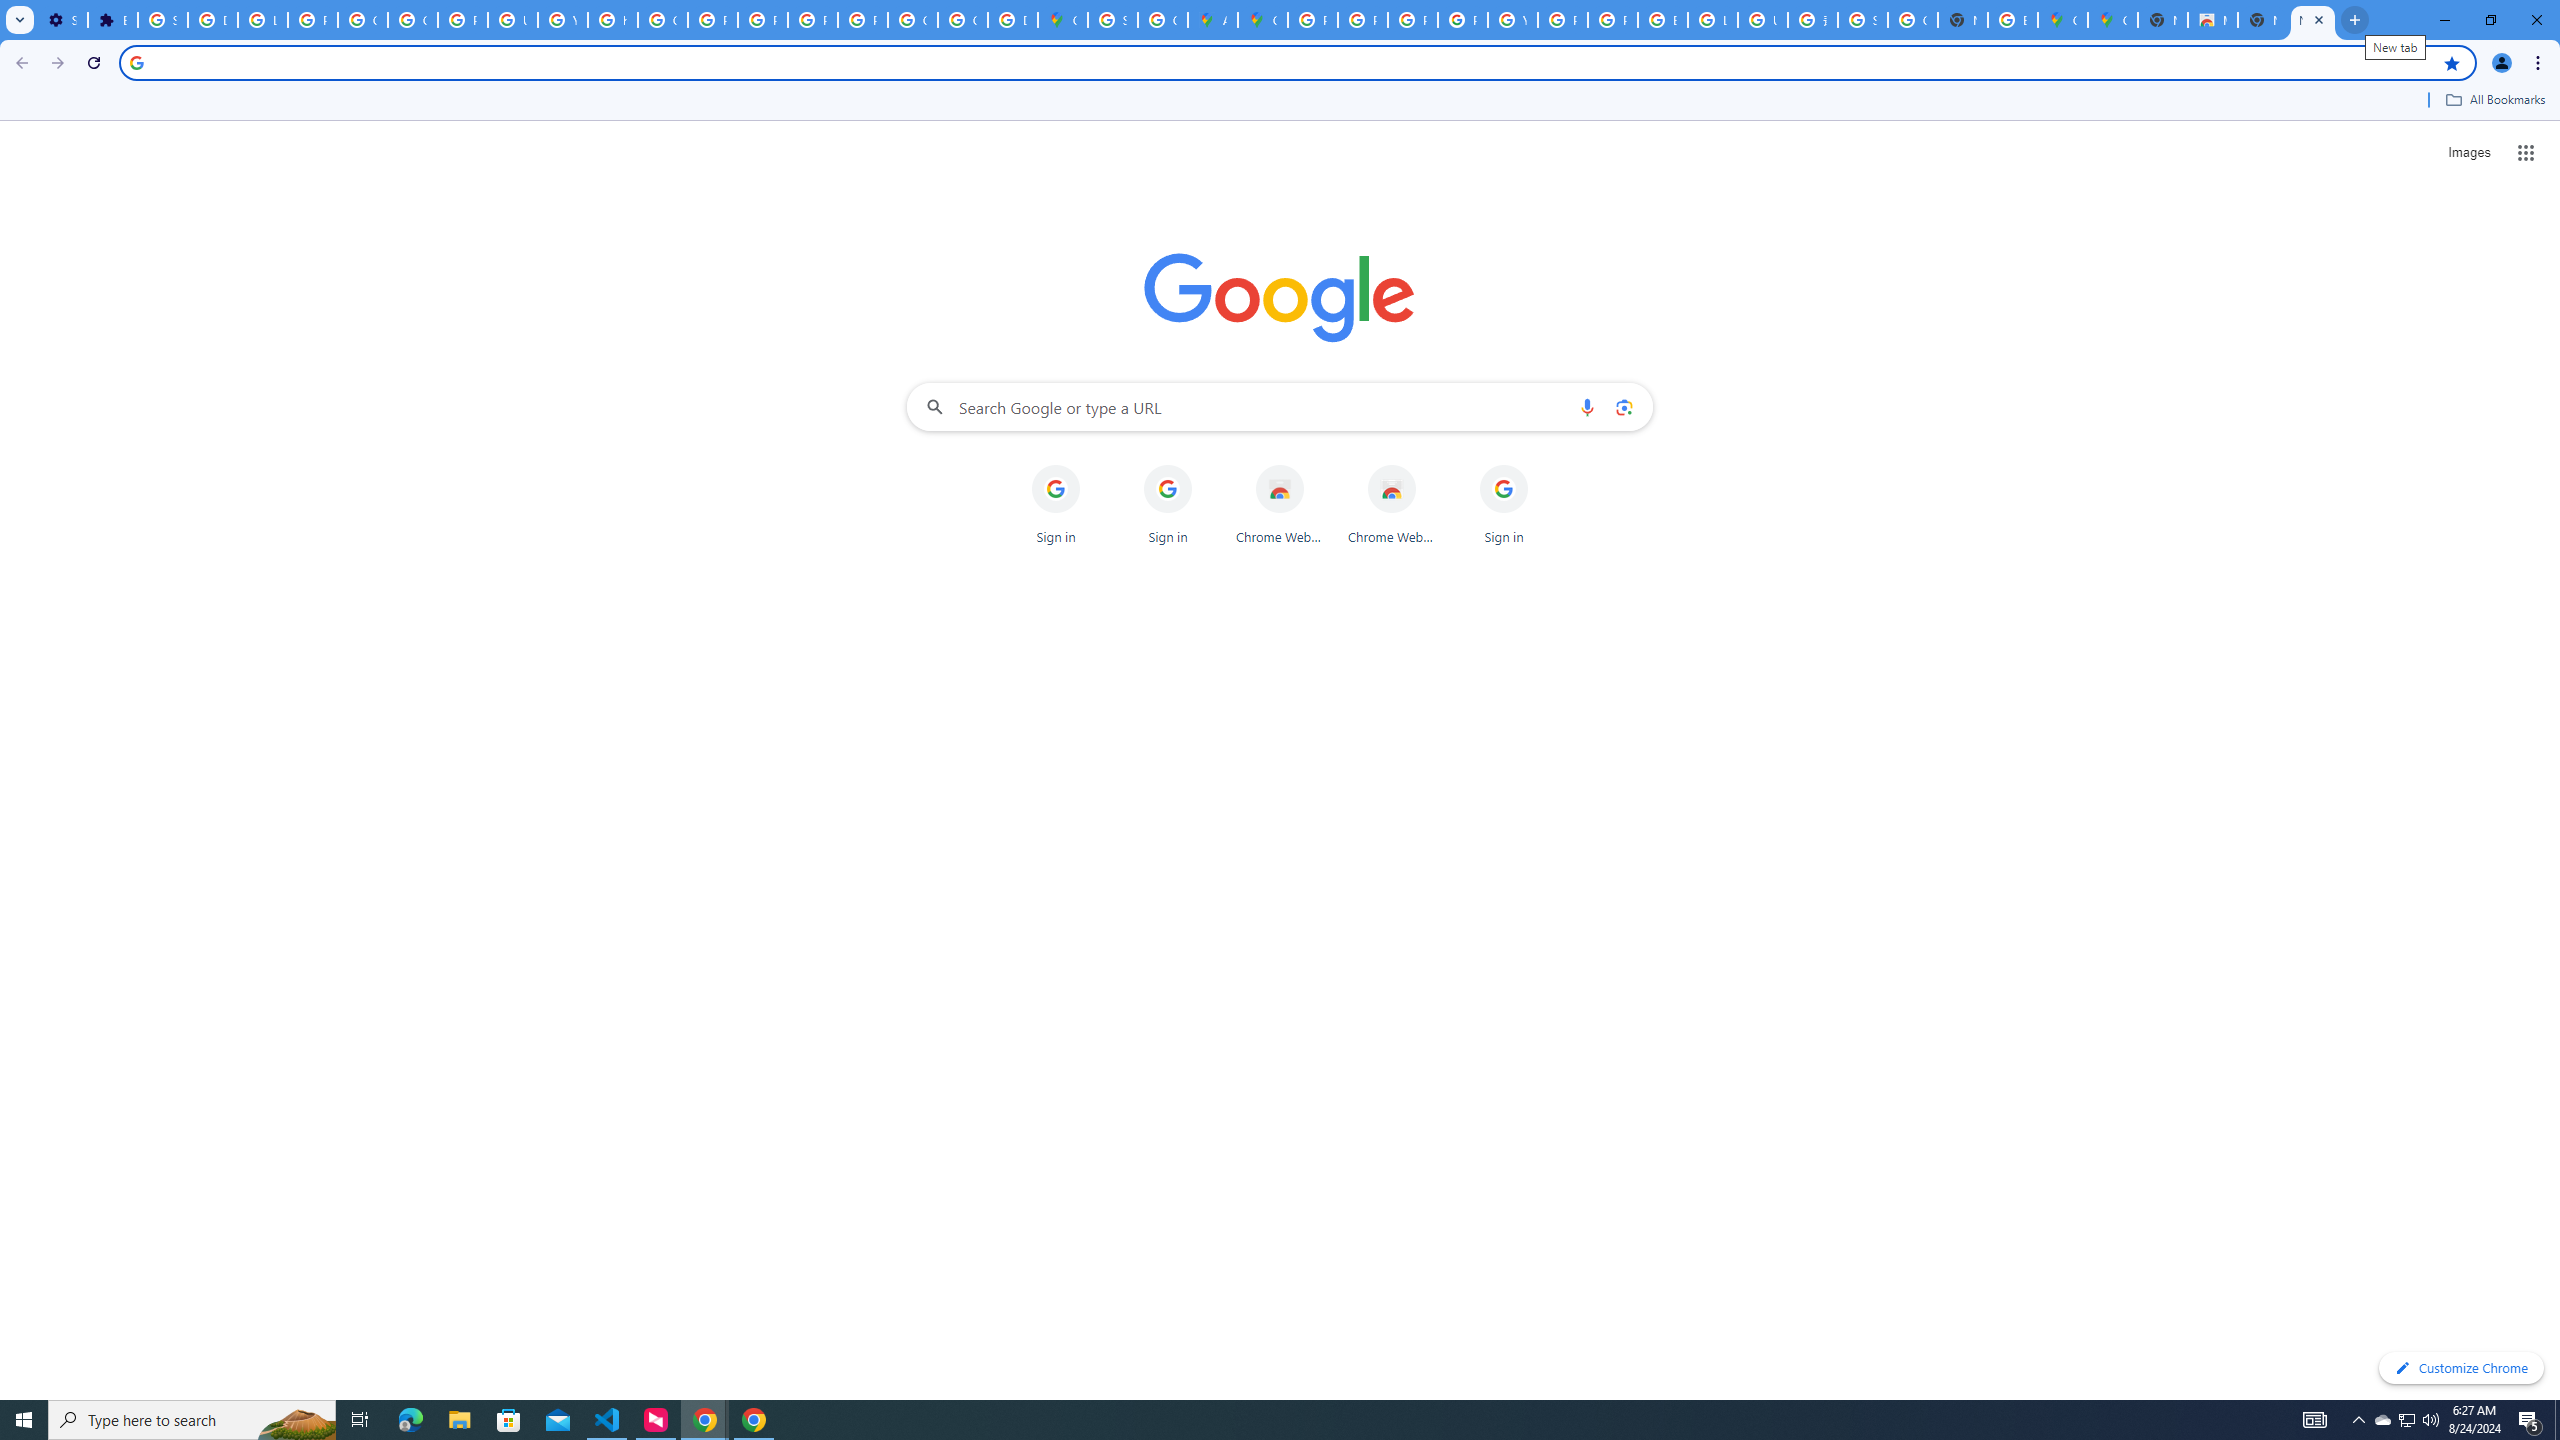 This screenshot has width=2560, height=1440. What do you see at coordinates (1262, 20) in the screenshot?
I see `Google Maps` at bounding box center [1262, 20].